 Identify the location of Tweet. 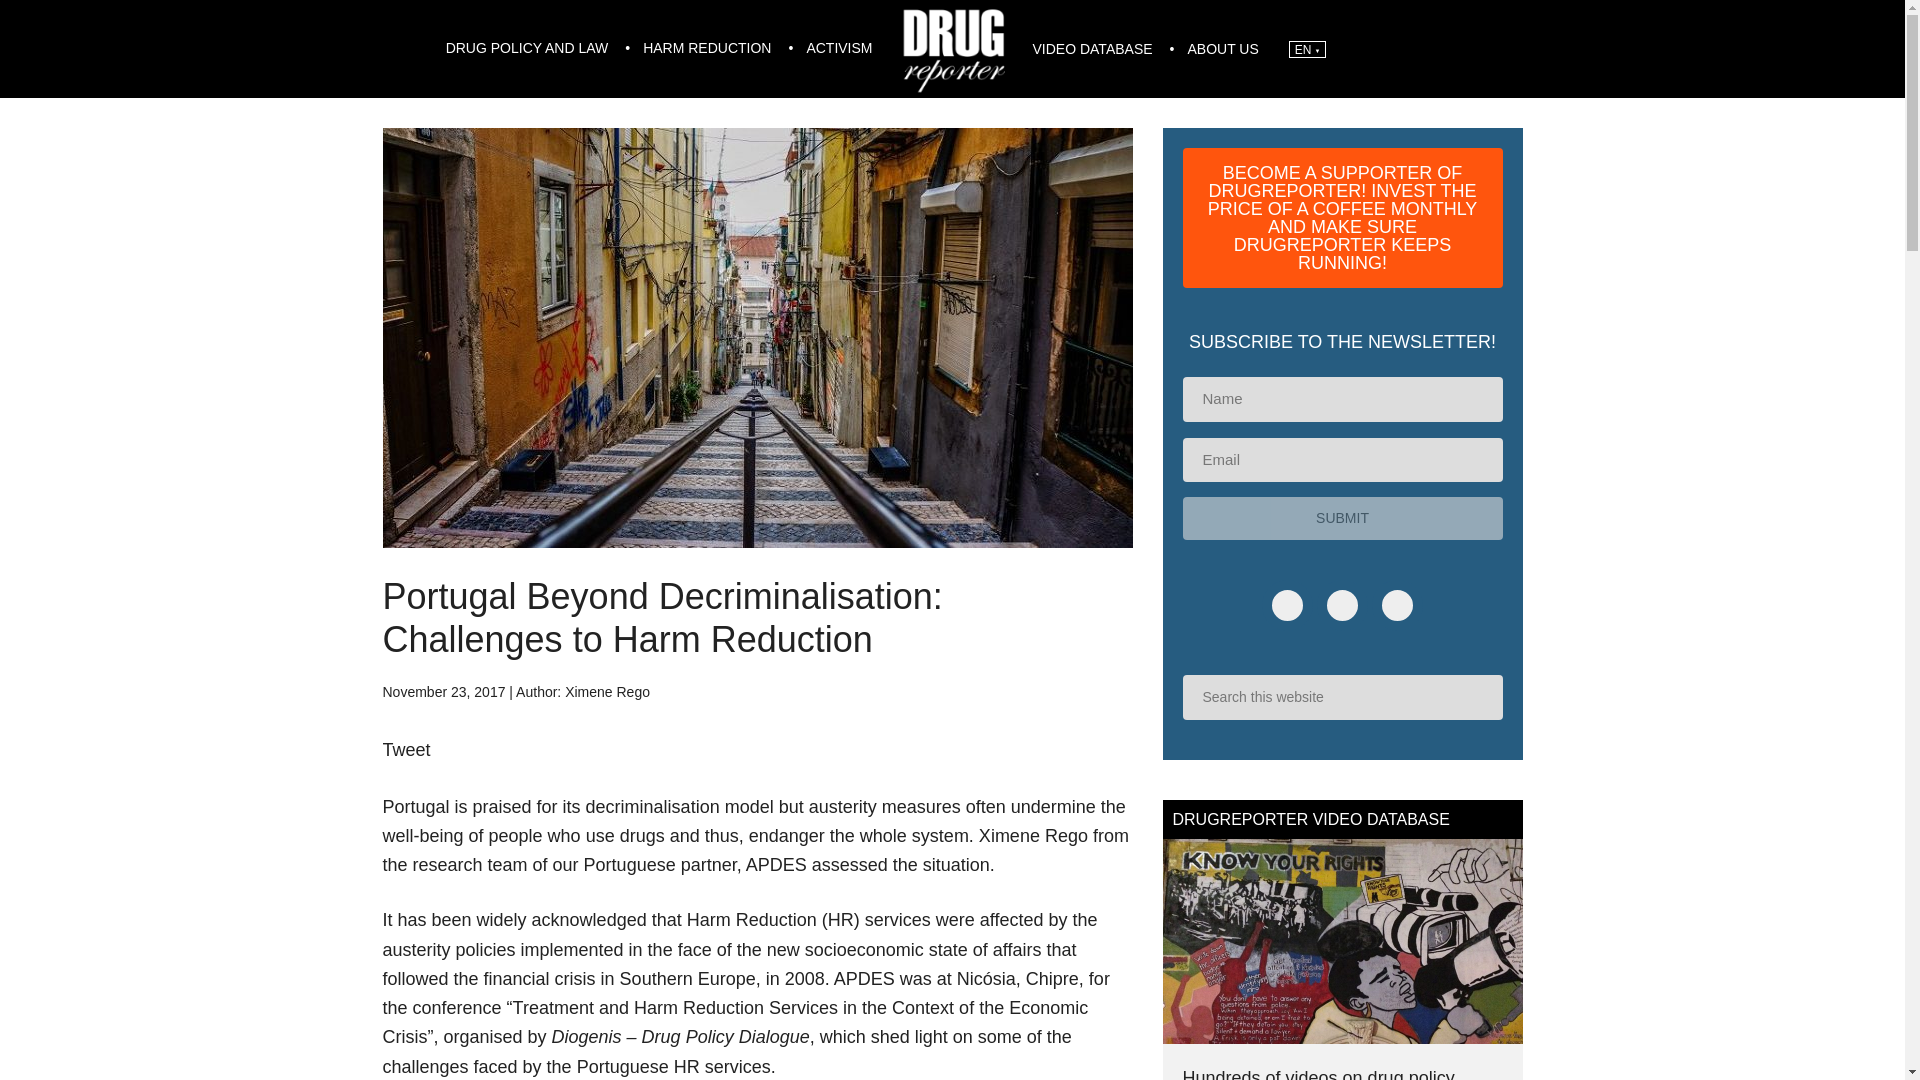
(406, 750).